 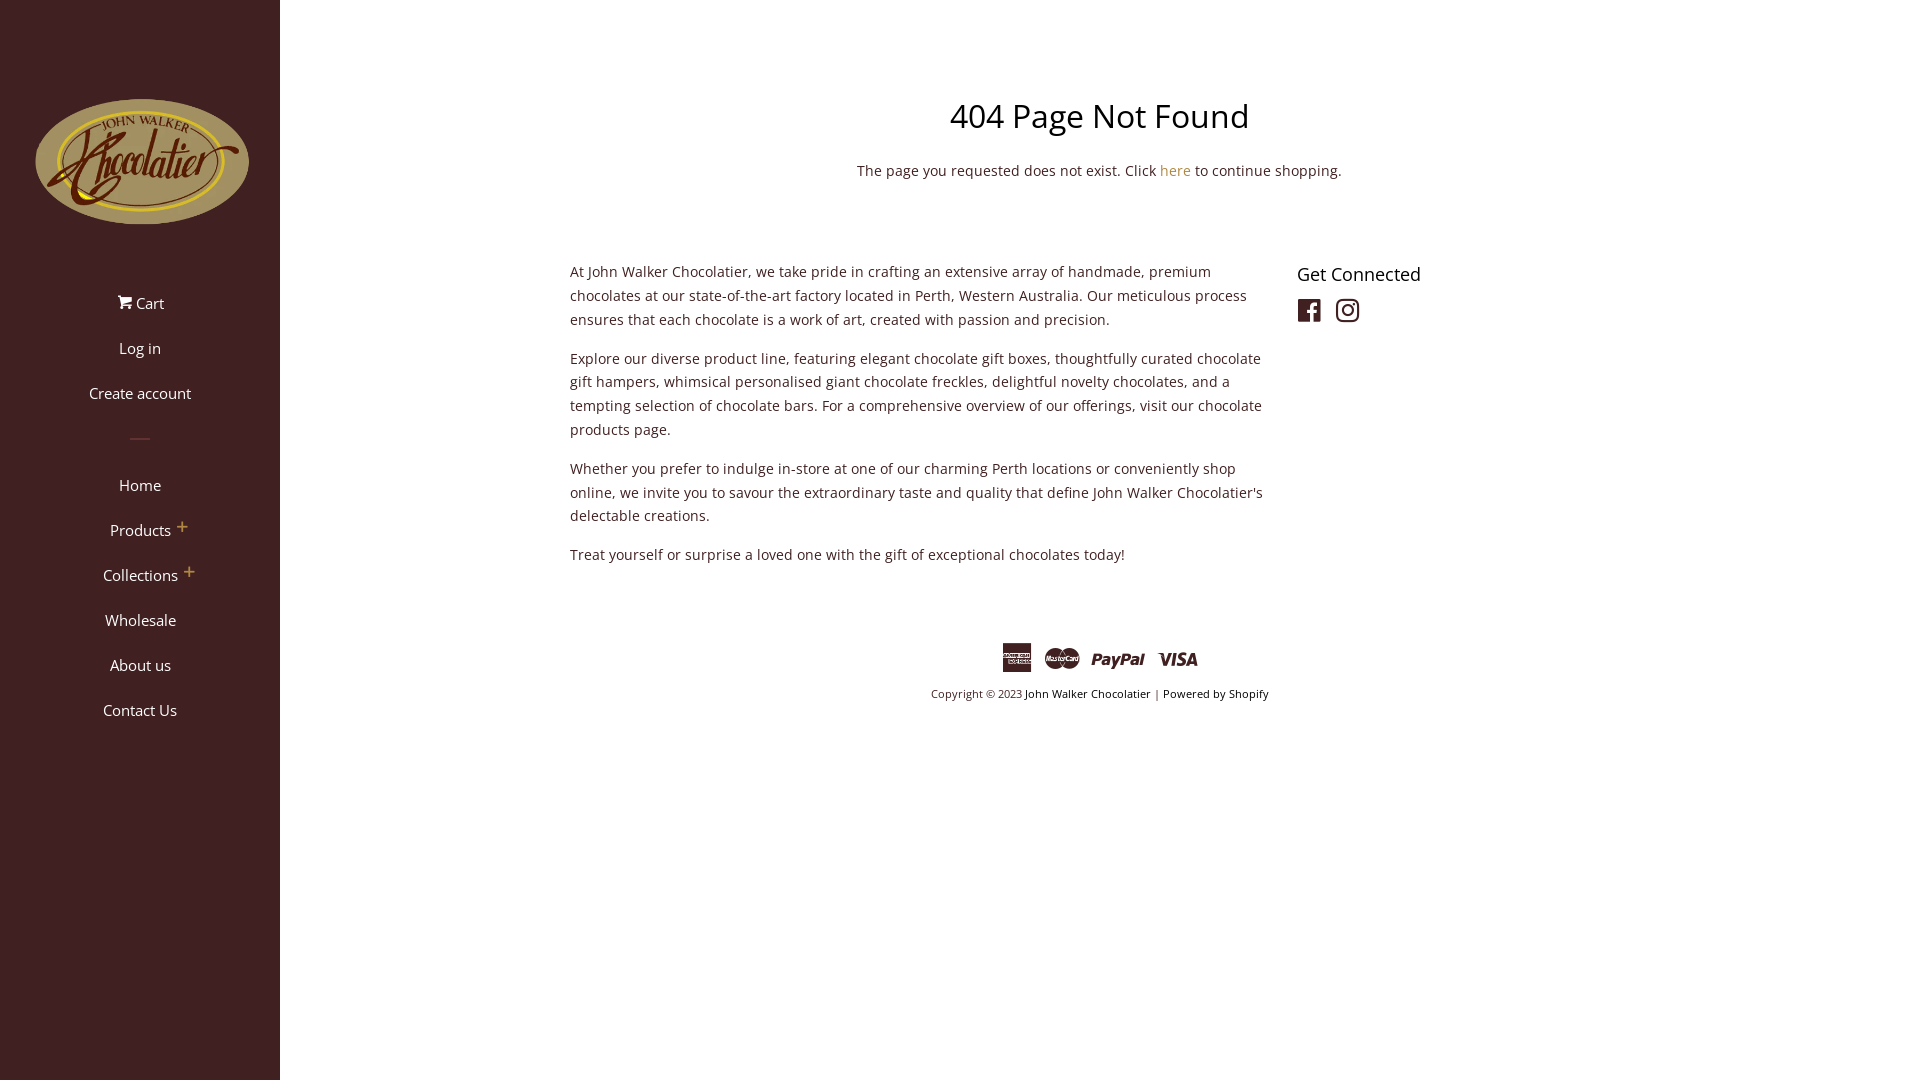 What do you see at coordinates (189, 574) in the screenshot?
I see `expand` at bounding box center [189, 574].